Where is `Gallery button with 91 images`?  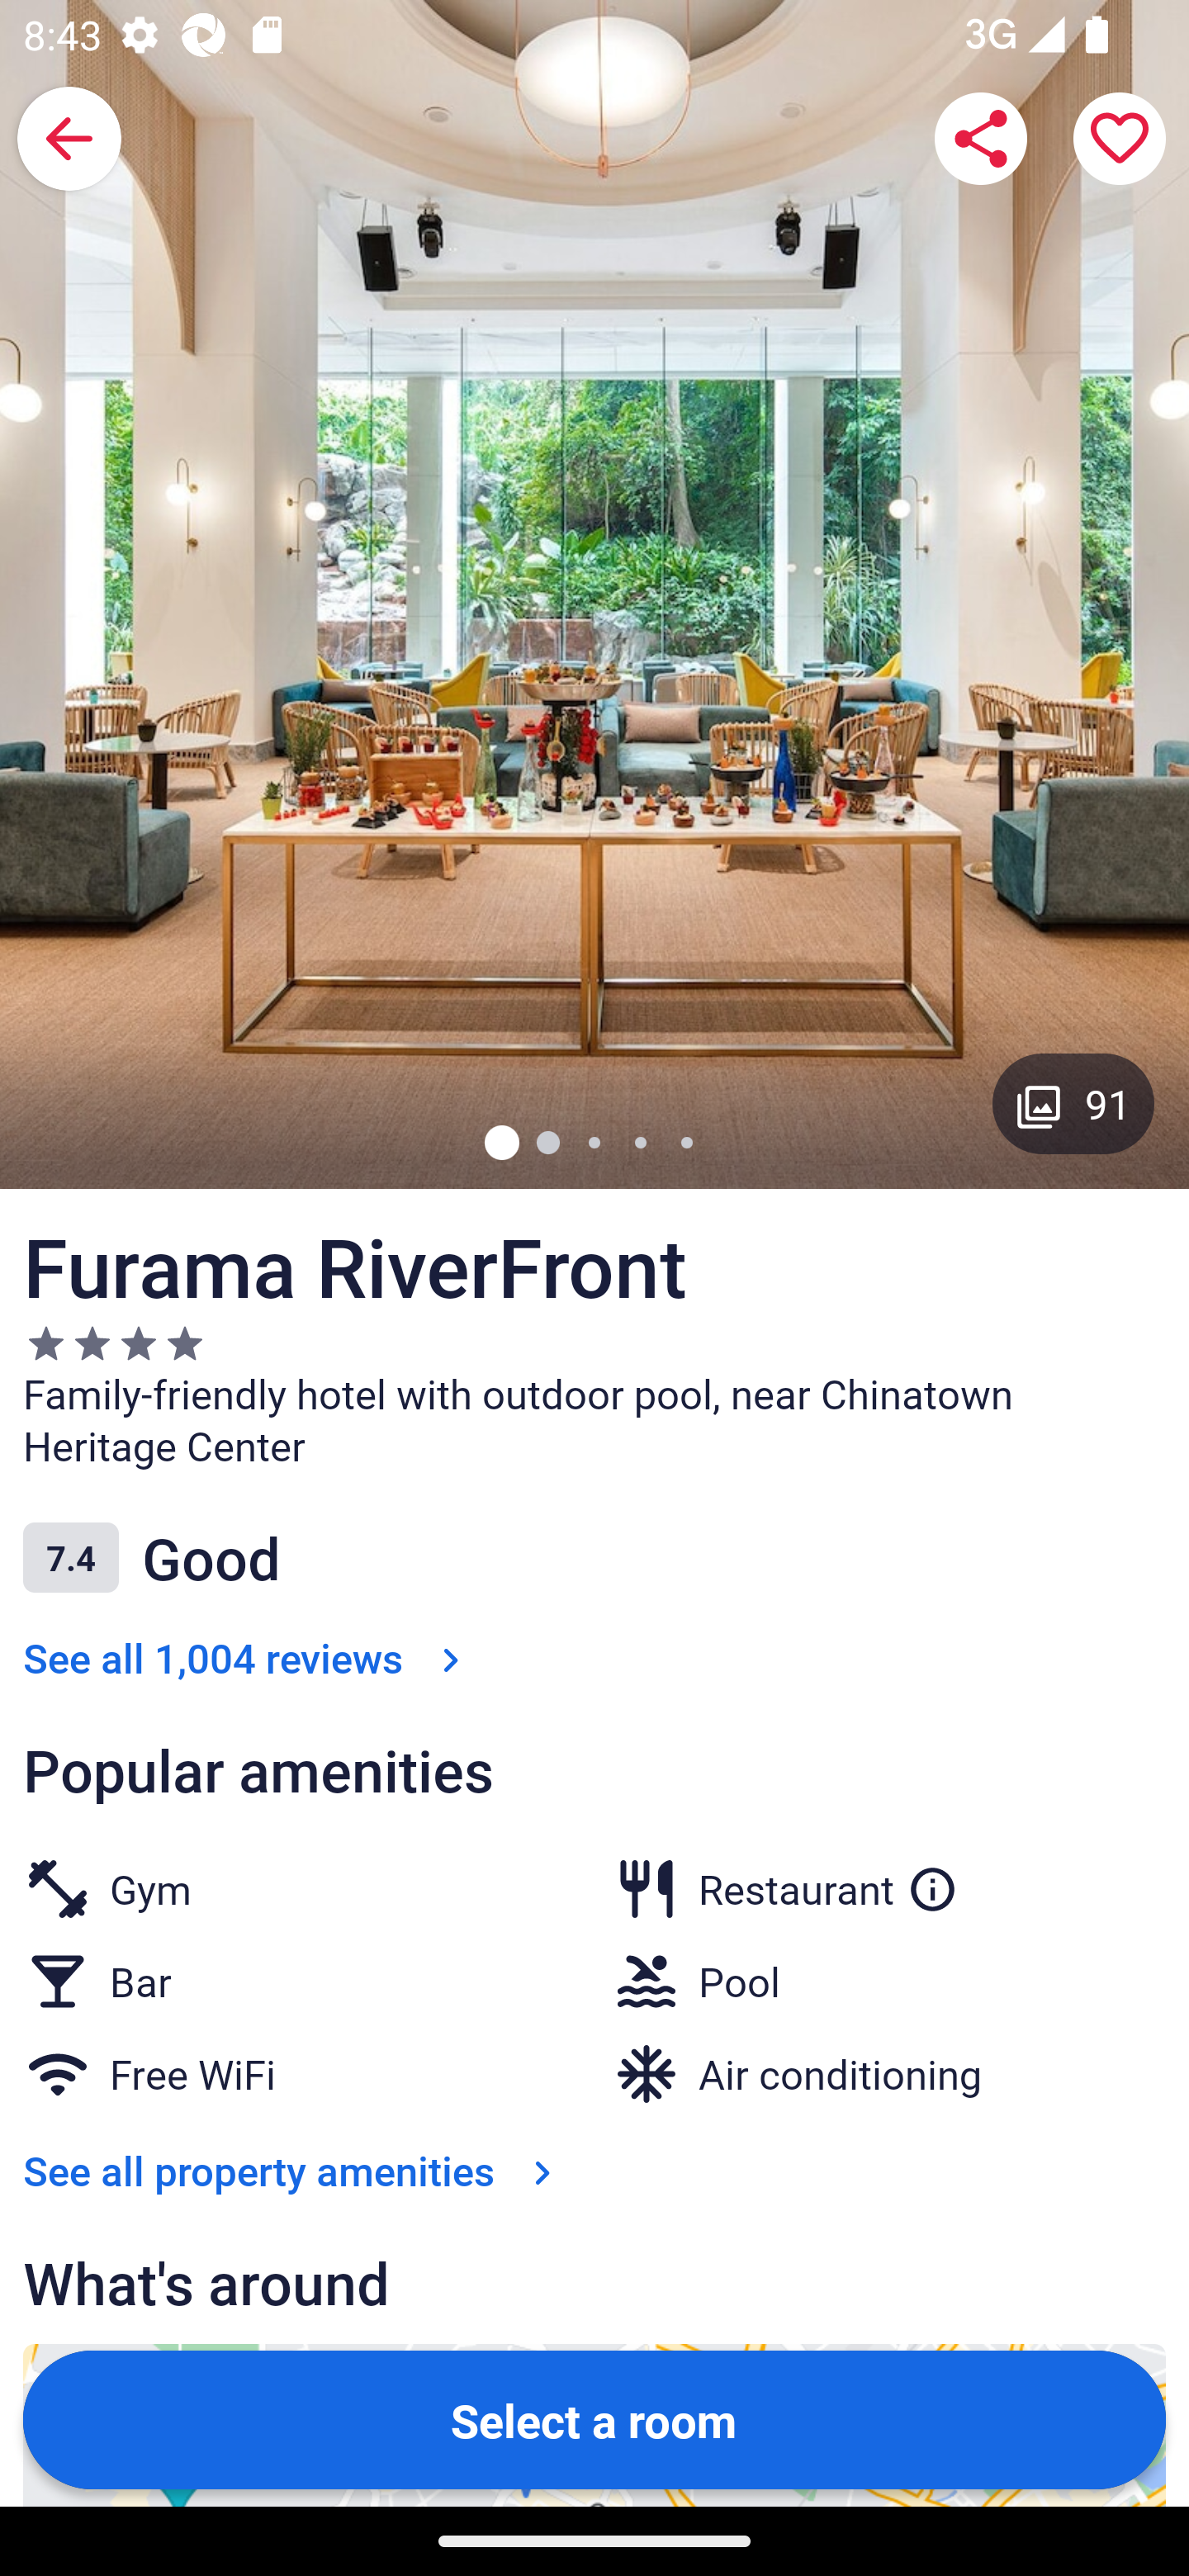 Gallery button with 91 images is located at coordinates (1073, 1103).